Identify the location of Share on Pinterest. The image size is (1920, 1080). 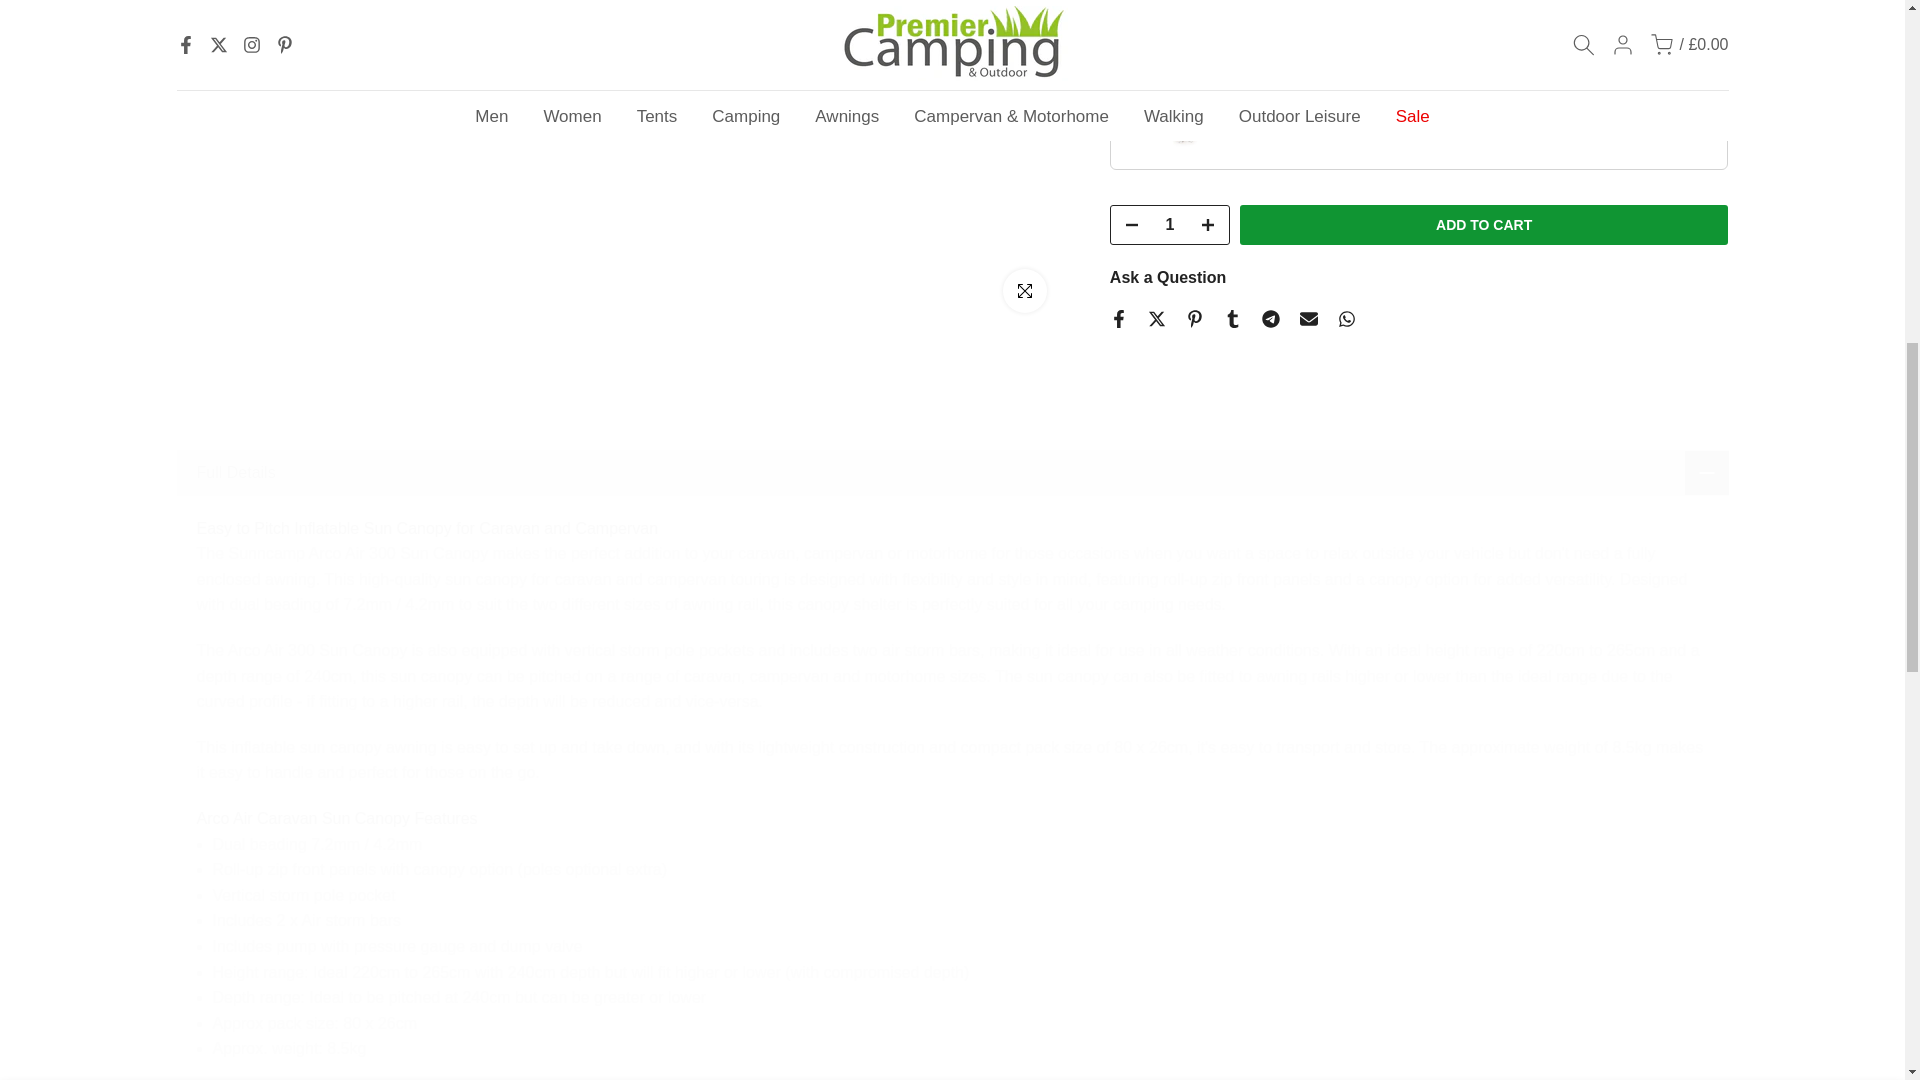
(1194, 318).